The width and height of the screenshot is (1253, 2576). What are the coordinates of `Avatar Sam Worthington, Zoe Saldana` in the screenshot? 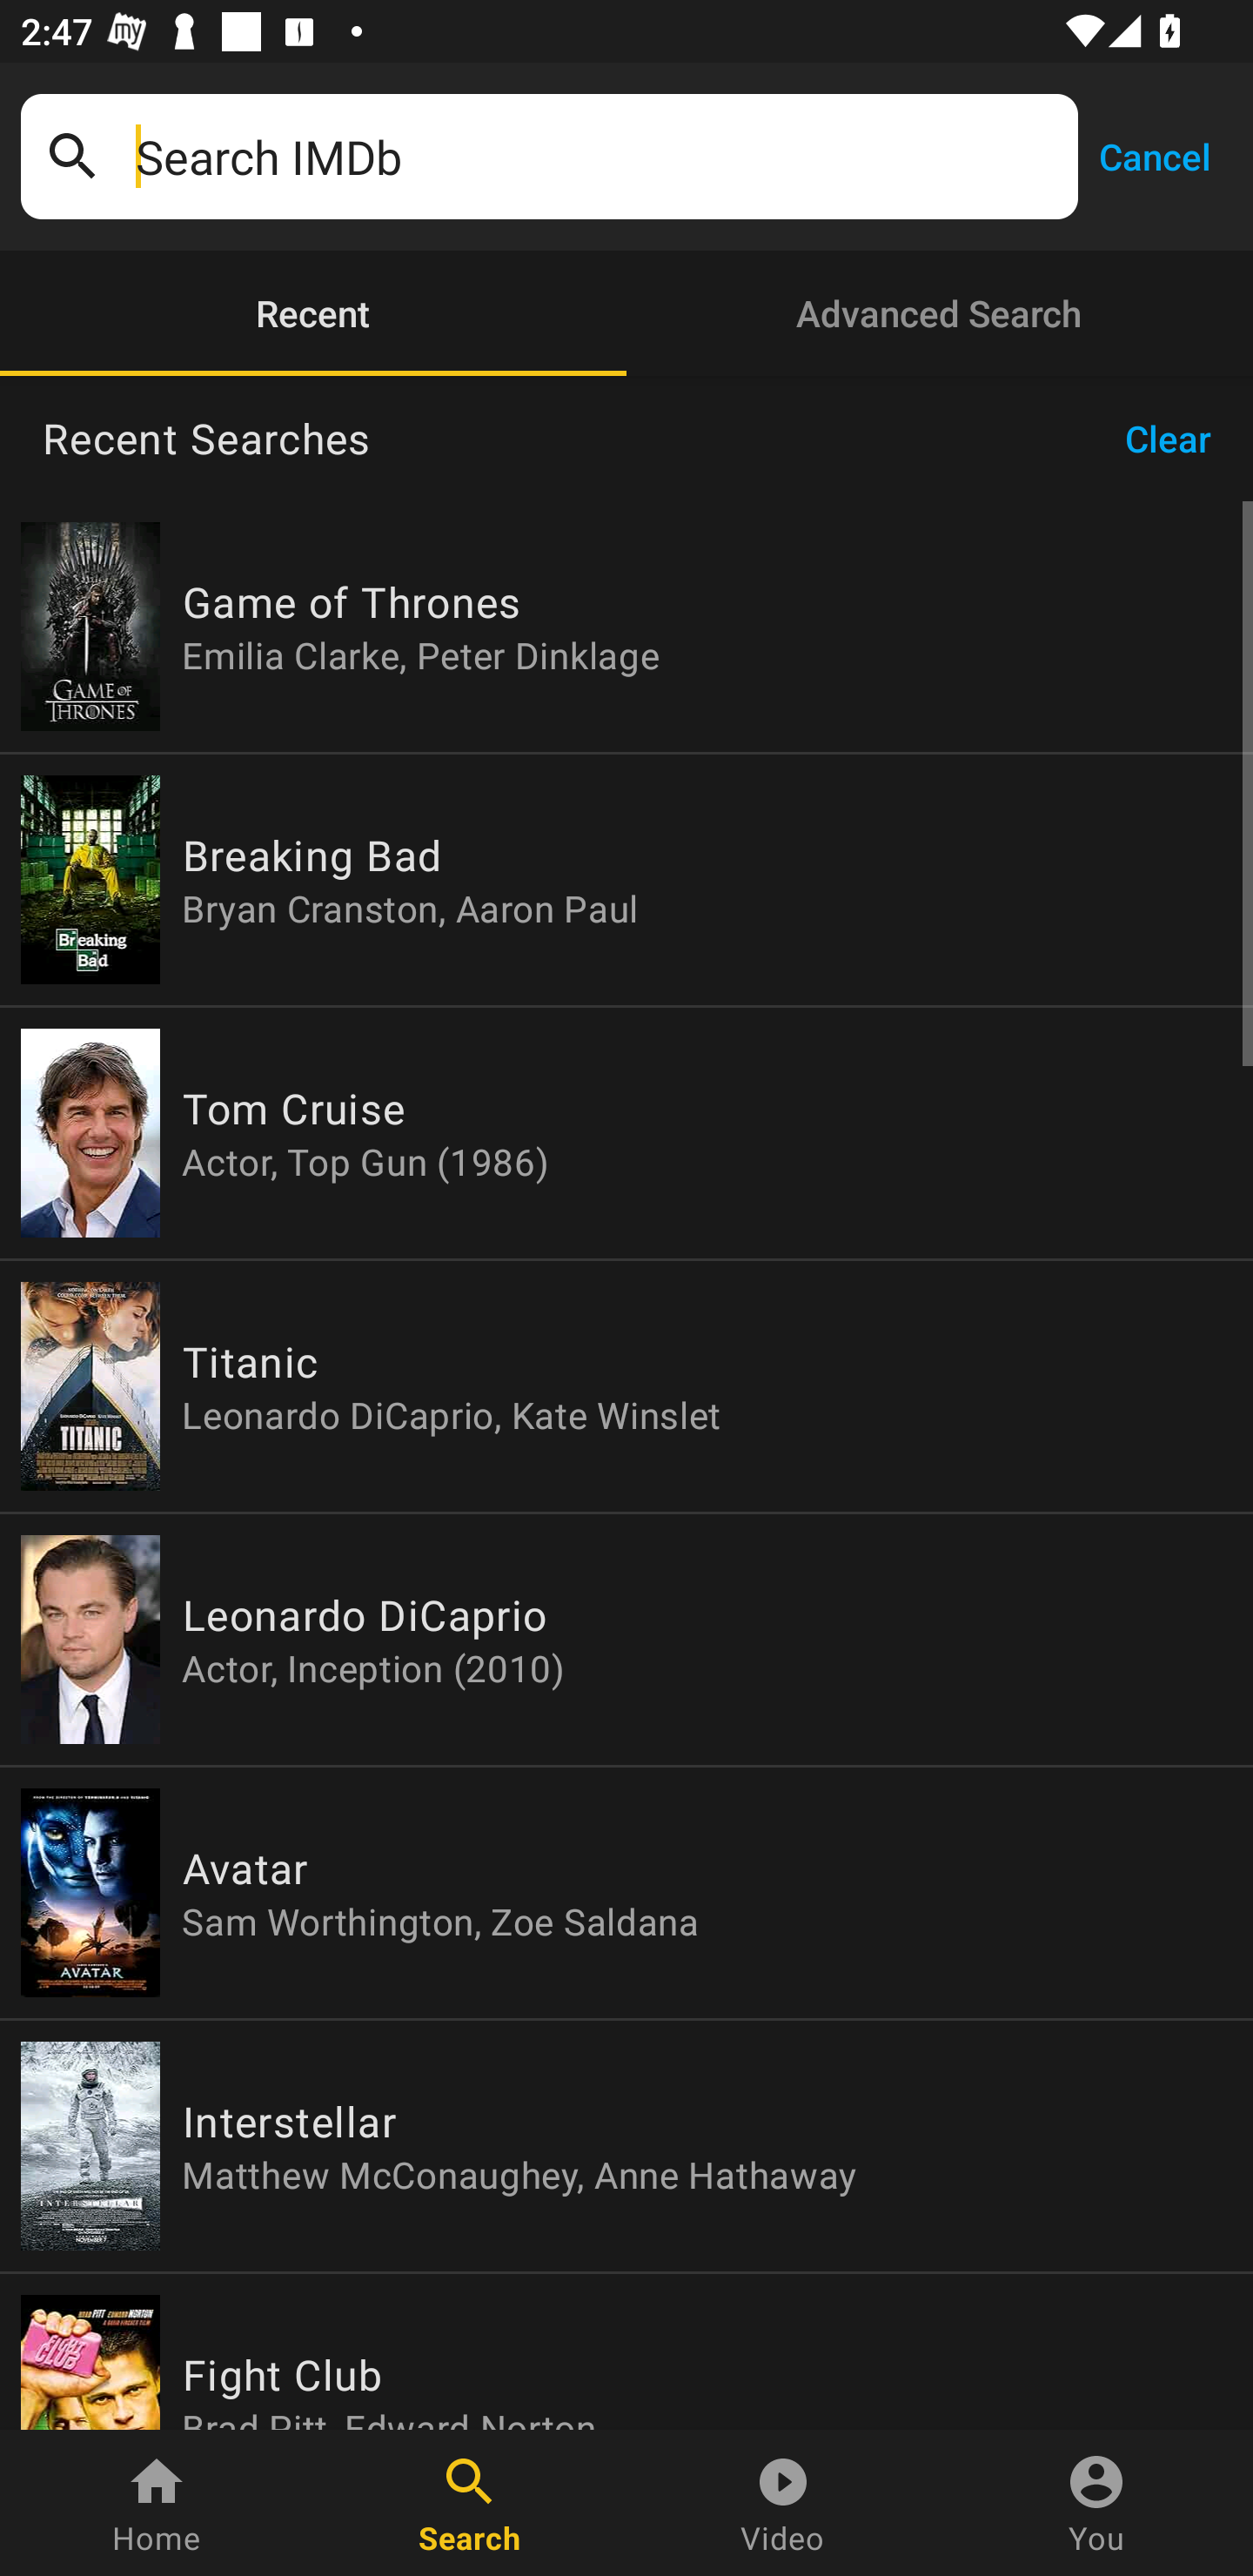 It's located at (626, 1892).